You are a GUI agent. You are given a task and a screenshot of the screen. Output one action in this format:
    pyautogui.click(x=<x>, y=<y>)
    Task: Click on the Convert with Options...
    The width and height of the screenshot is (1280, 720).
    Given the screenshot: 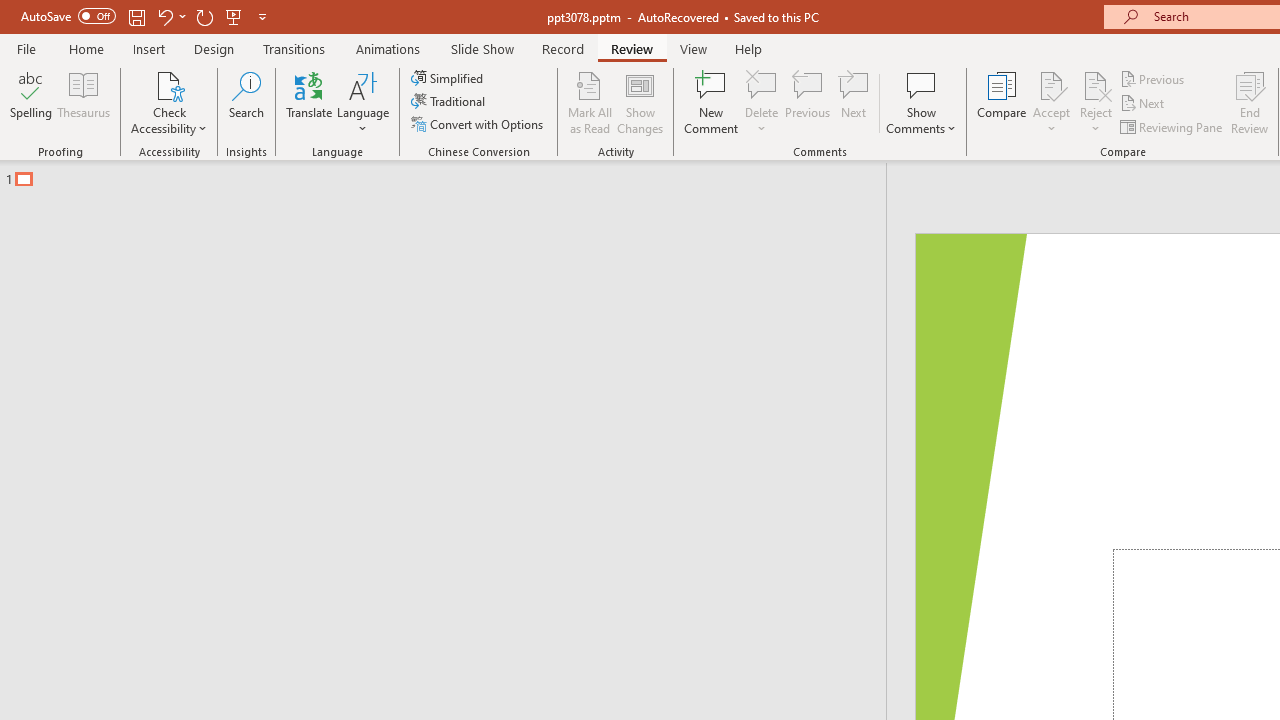 What is the action you would take?
    pyautogui.click(x=479, y=124)
    